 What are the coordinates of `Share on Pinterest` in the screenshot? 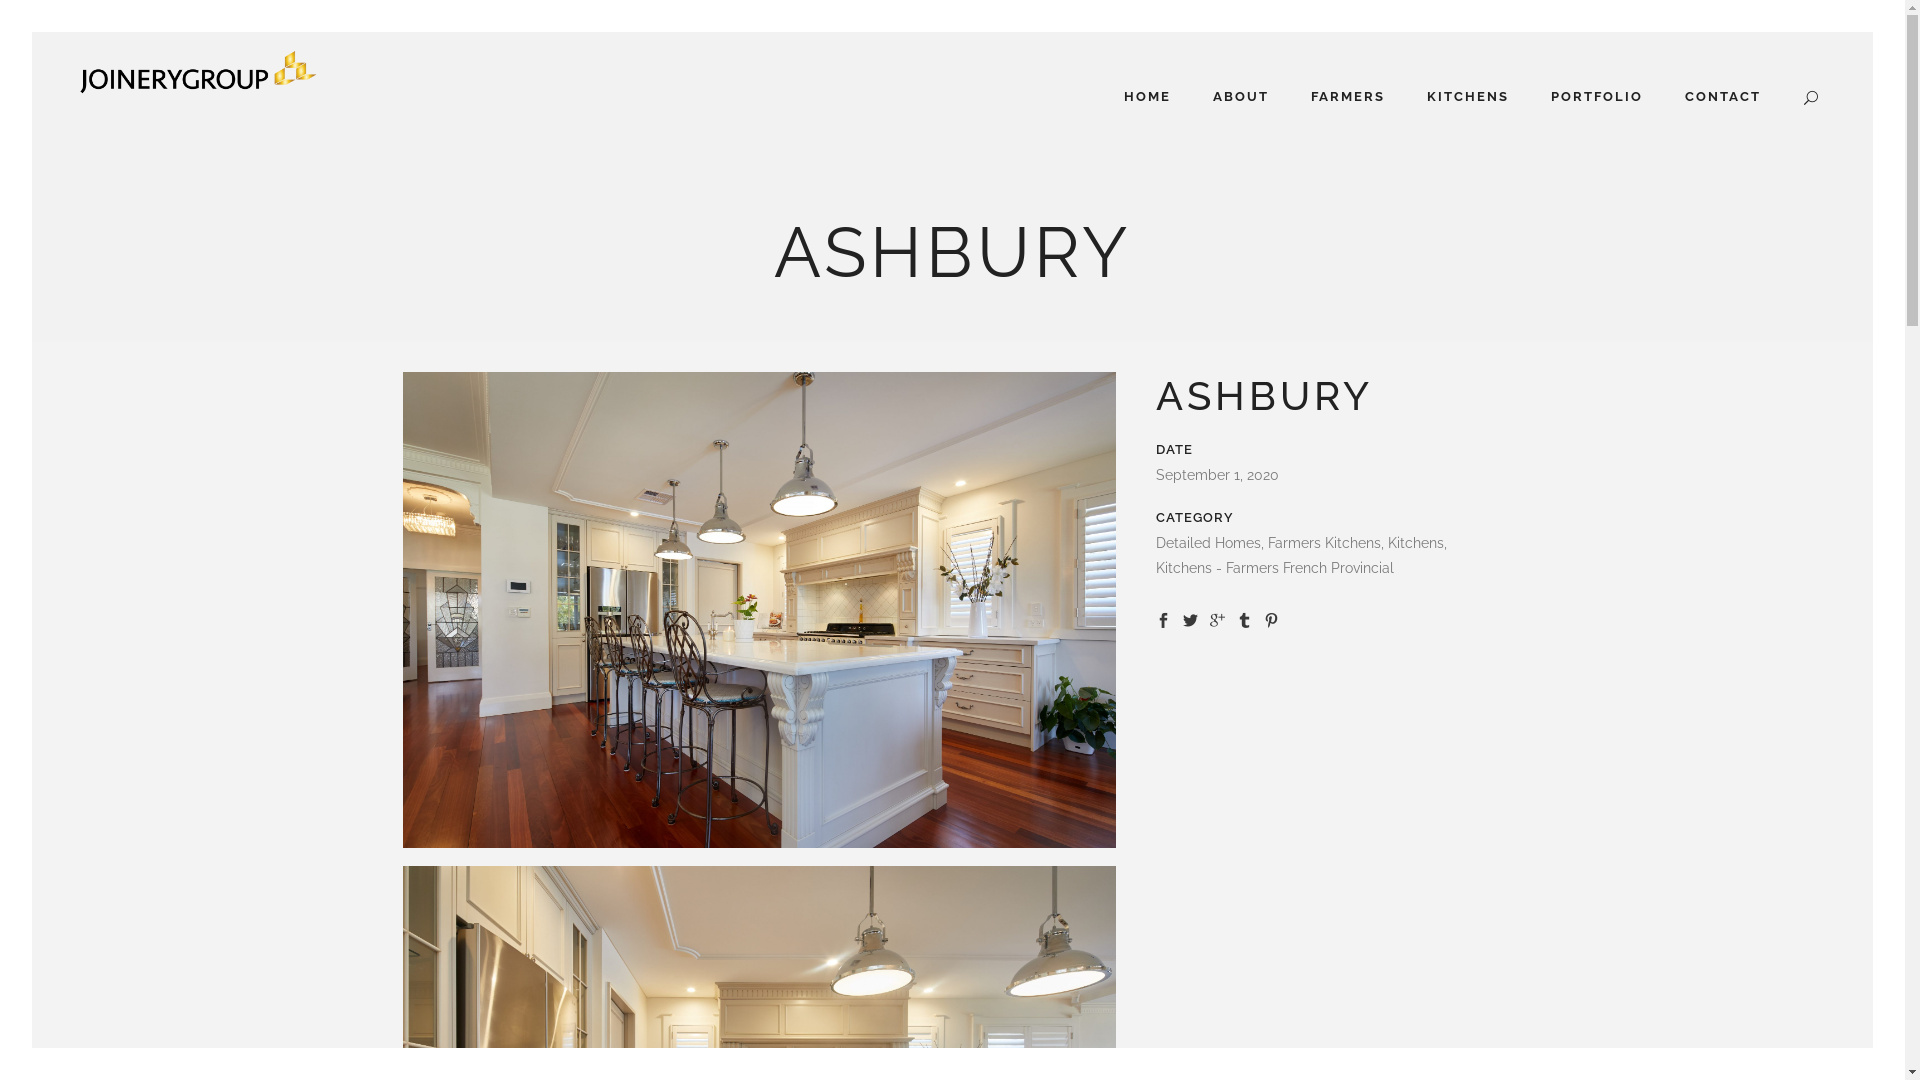 It's located at (1272, 619).